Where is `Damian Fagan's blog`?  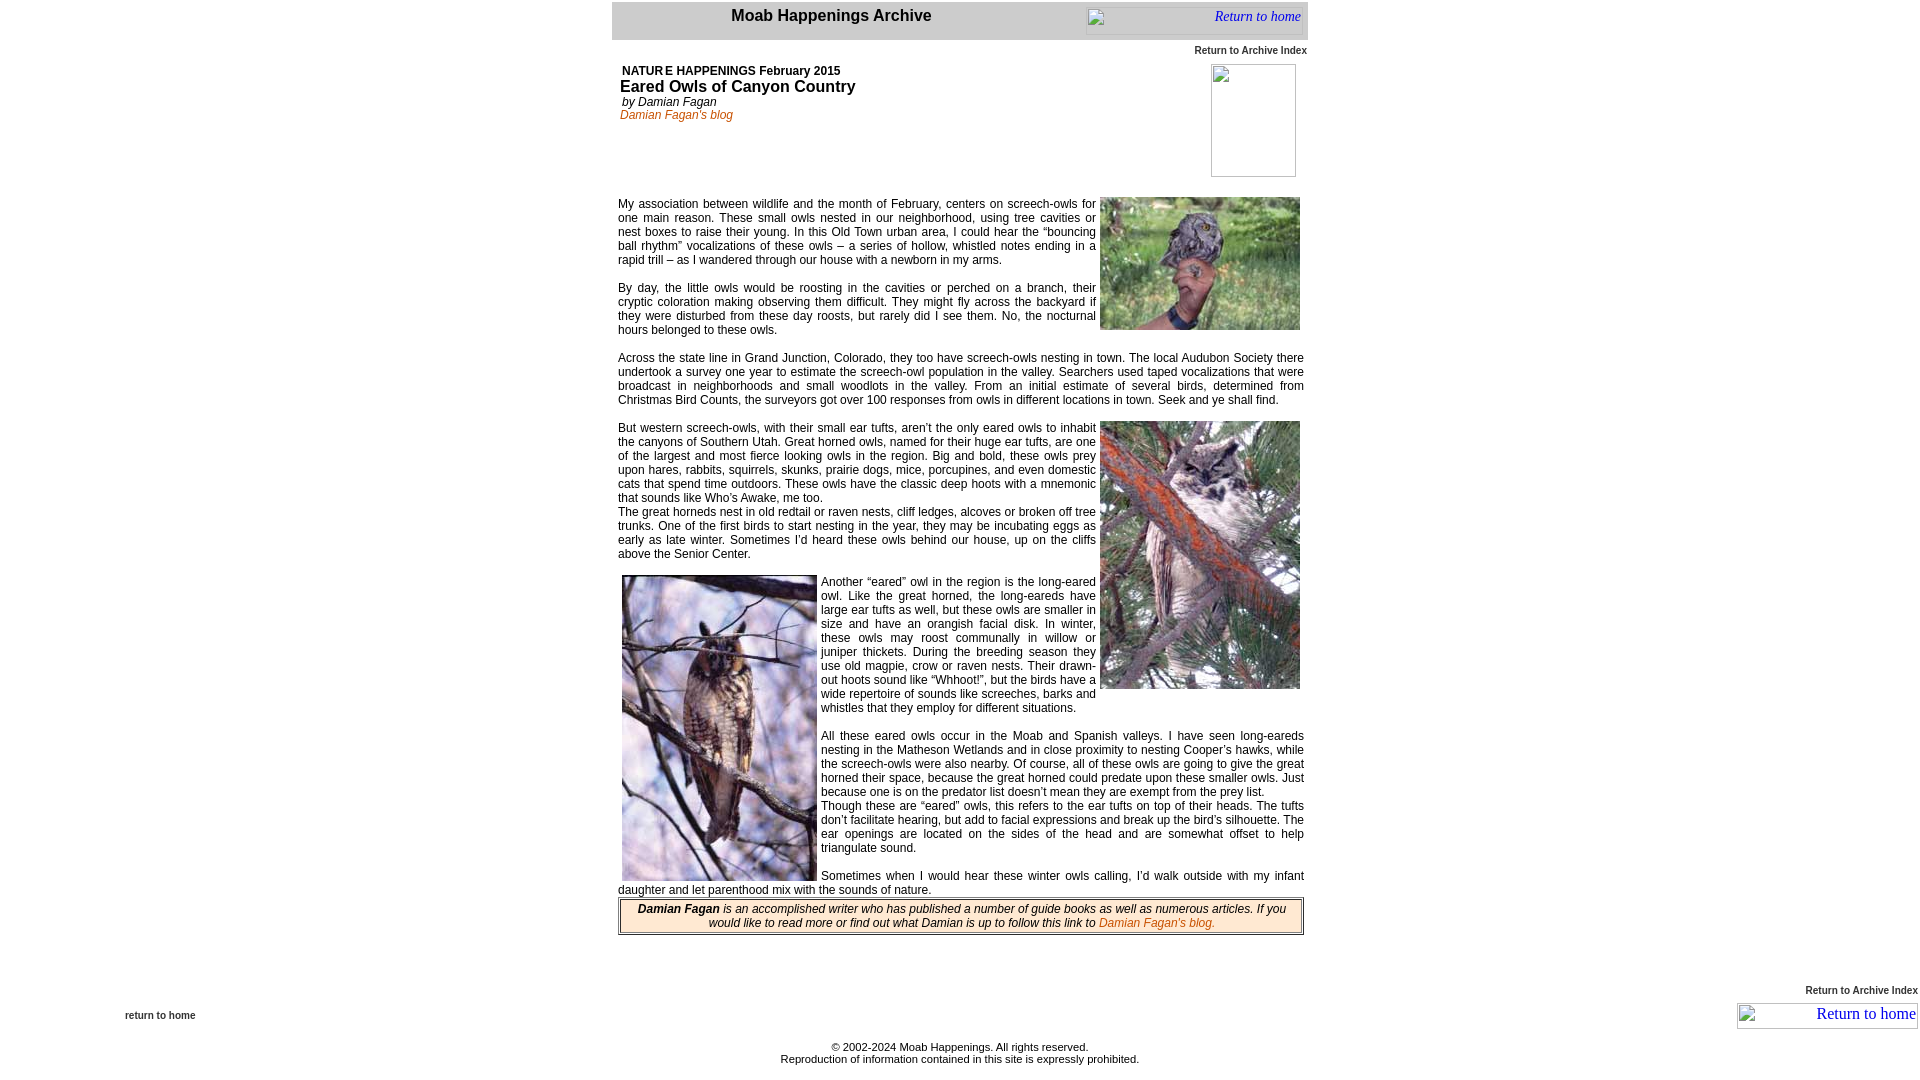
Damian Fagan's blog is located at coordinates (676, 115).